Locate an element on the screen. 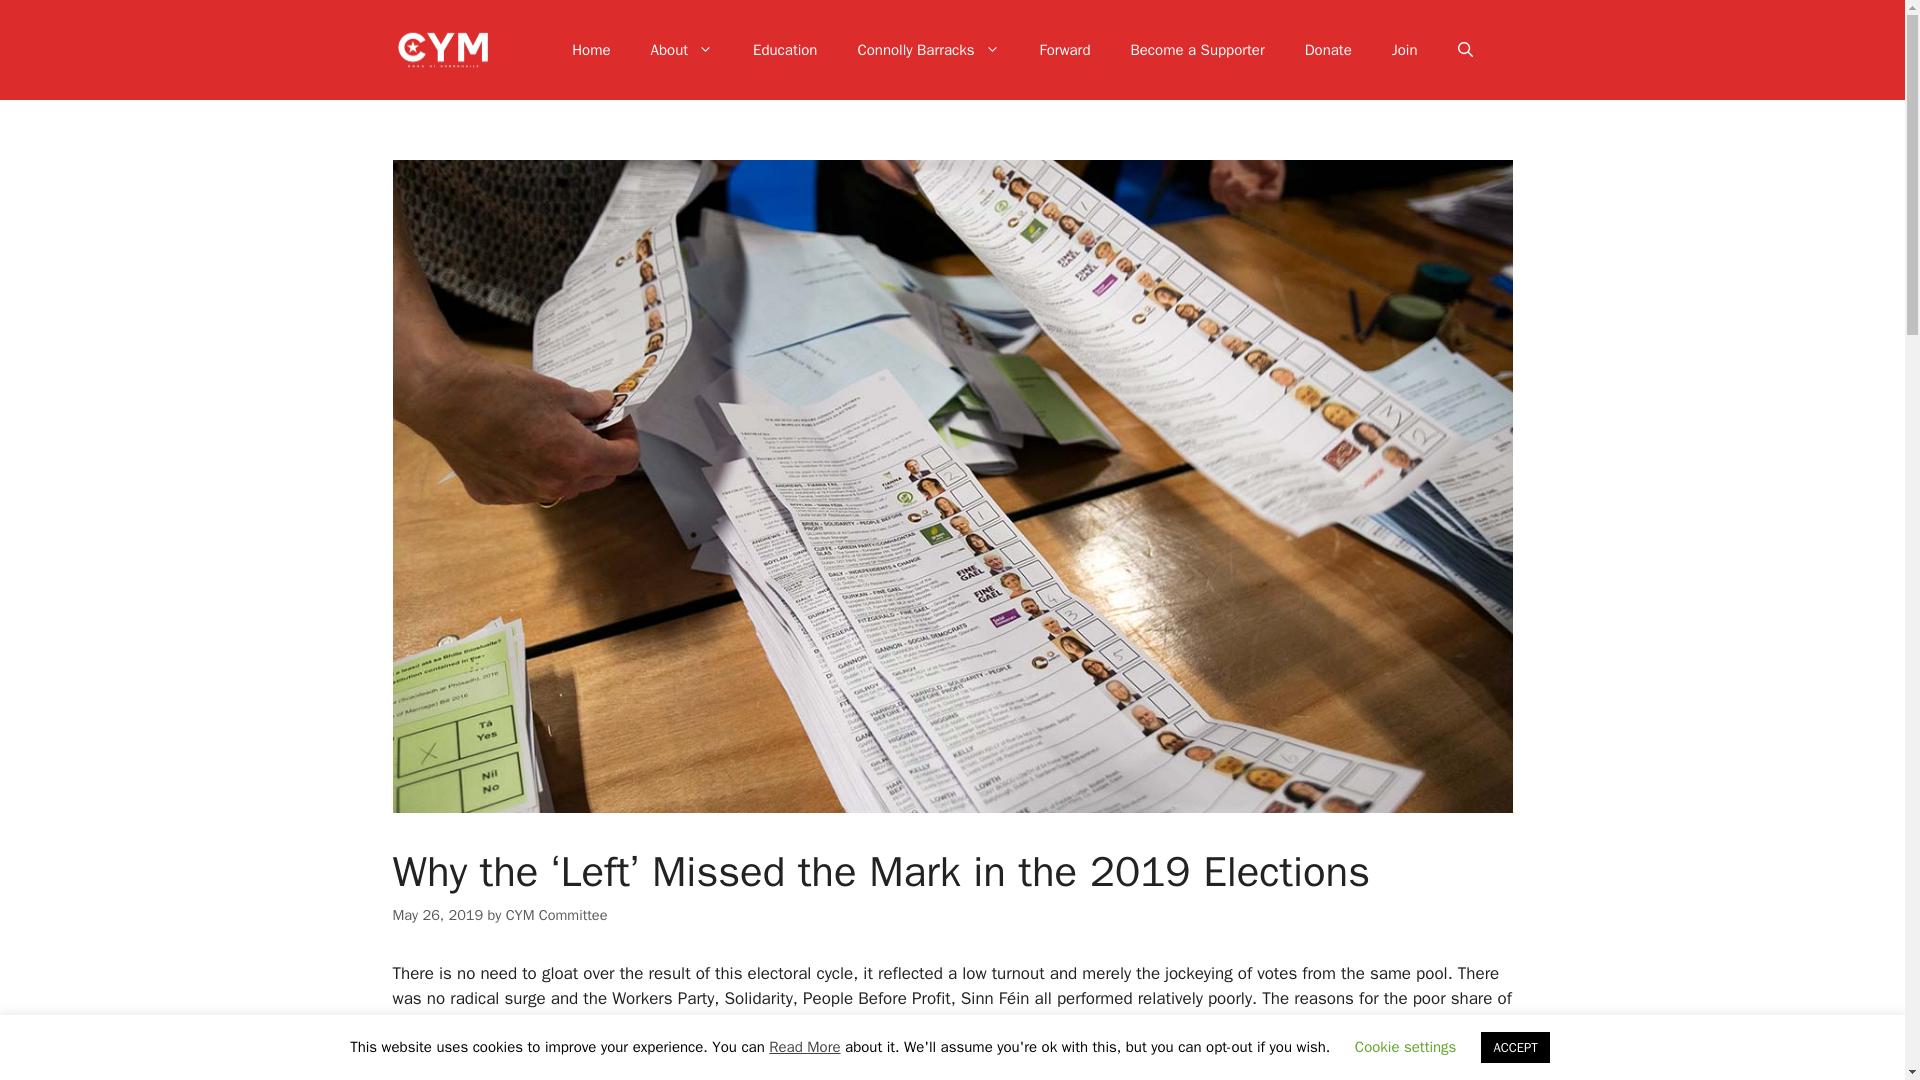 This screenshot has width=1920, height=1080. Home is located at coordinates (590, 50).